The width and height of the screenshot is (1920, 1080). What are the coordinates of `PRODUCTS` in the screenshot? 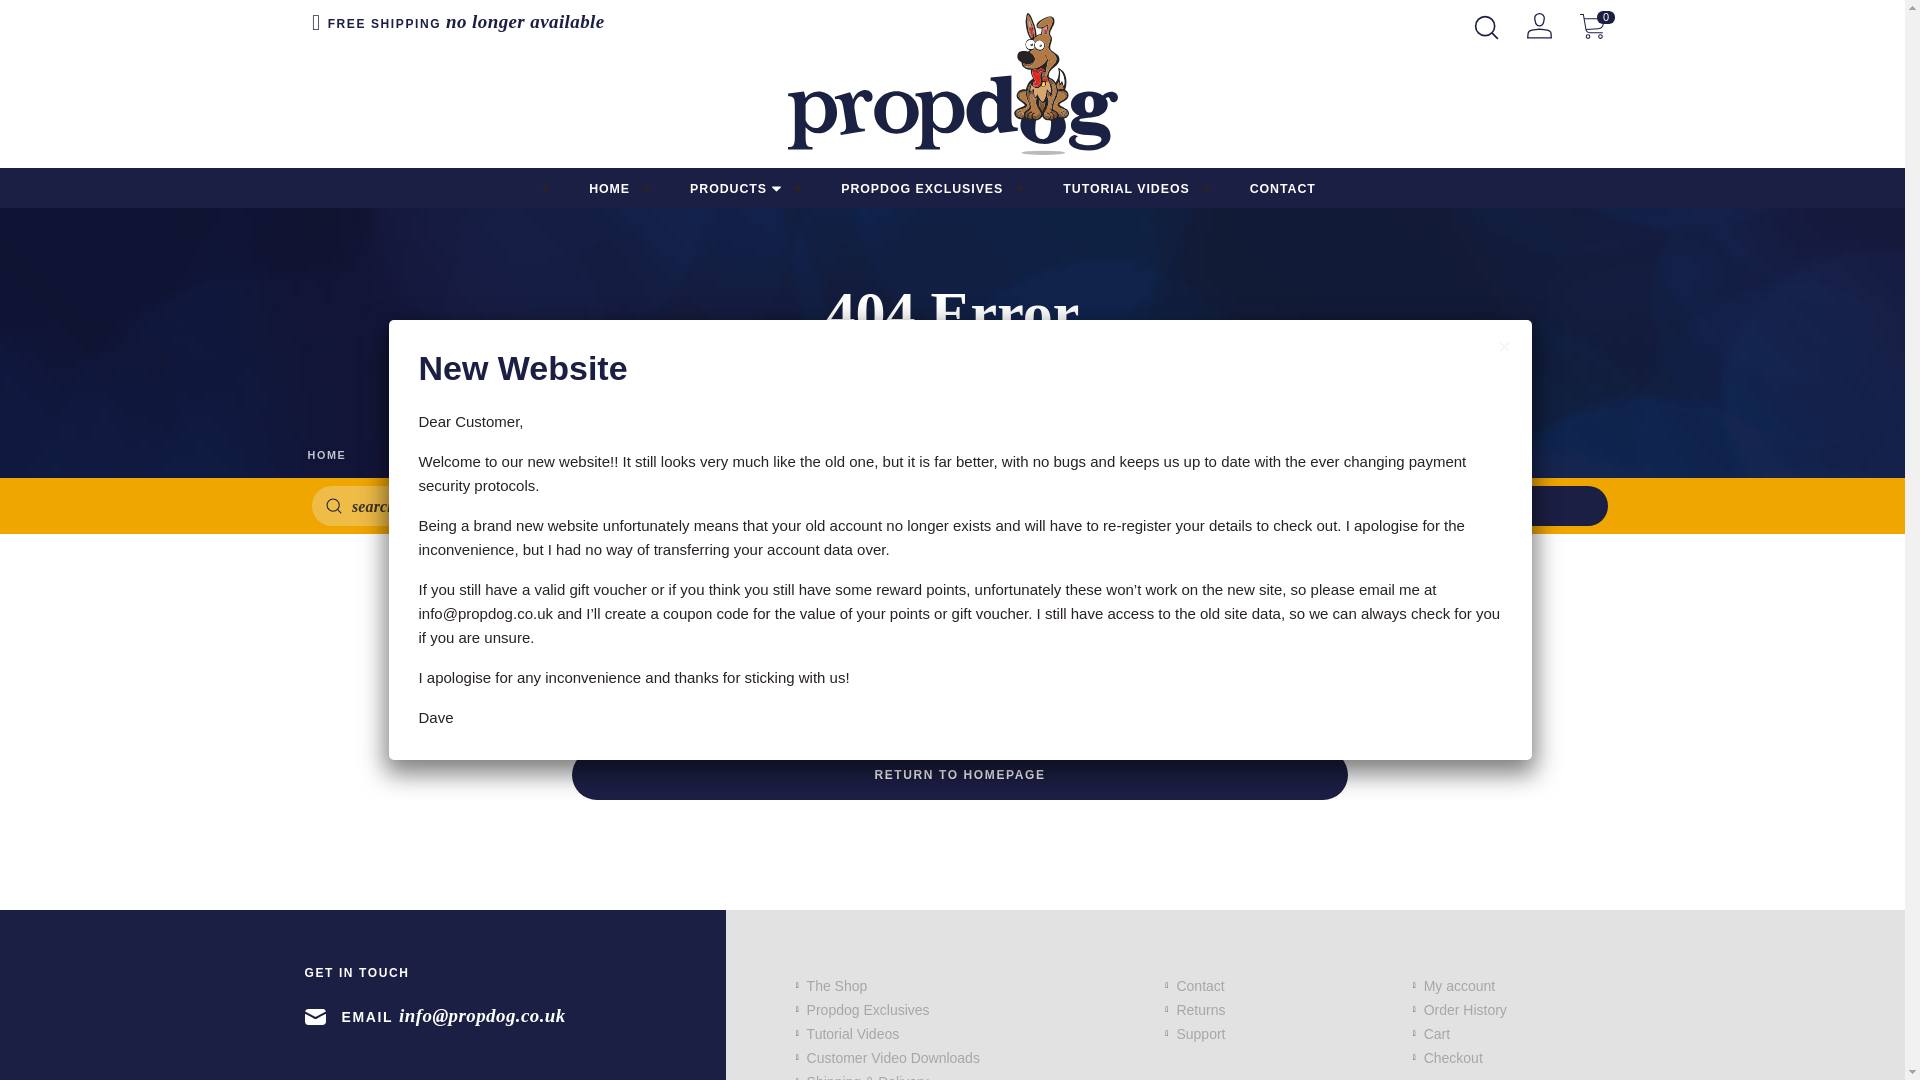 It's located at (735, 188).